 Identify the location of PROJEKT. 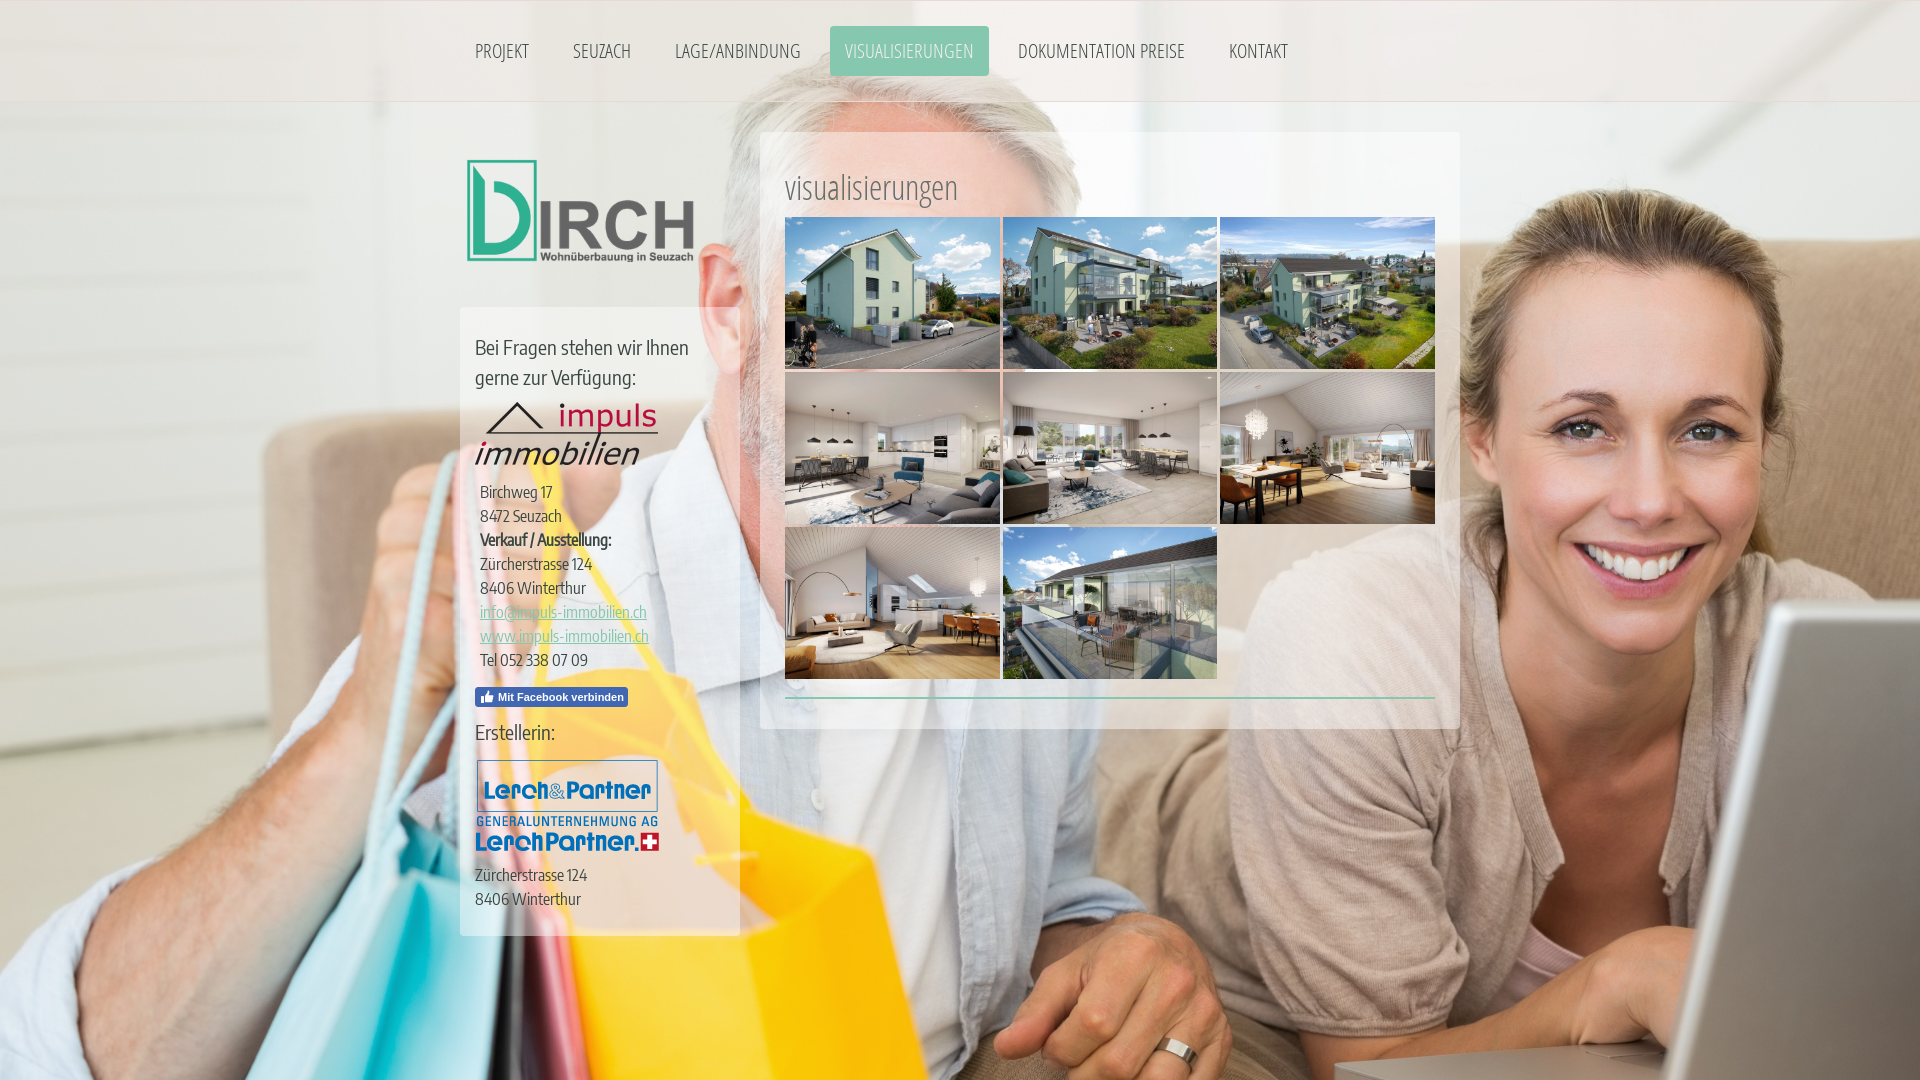
(502, 51).